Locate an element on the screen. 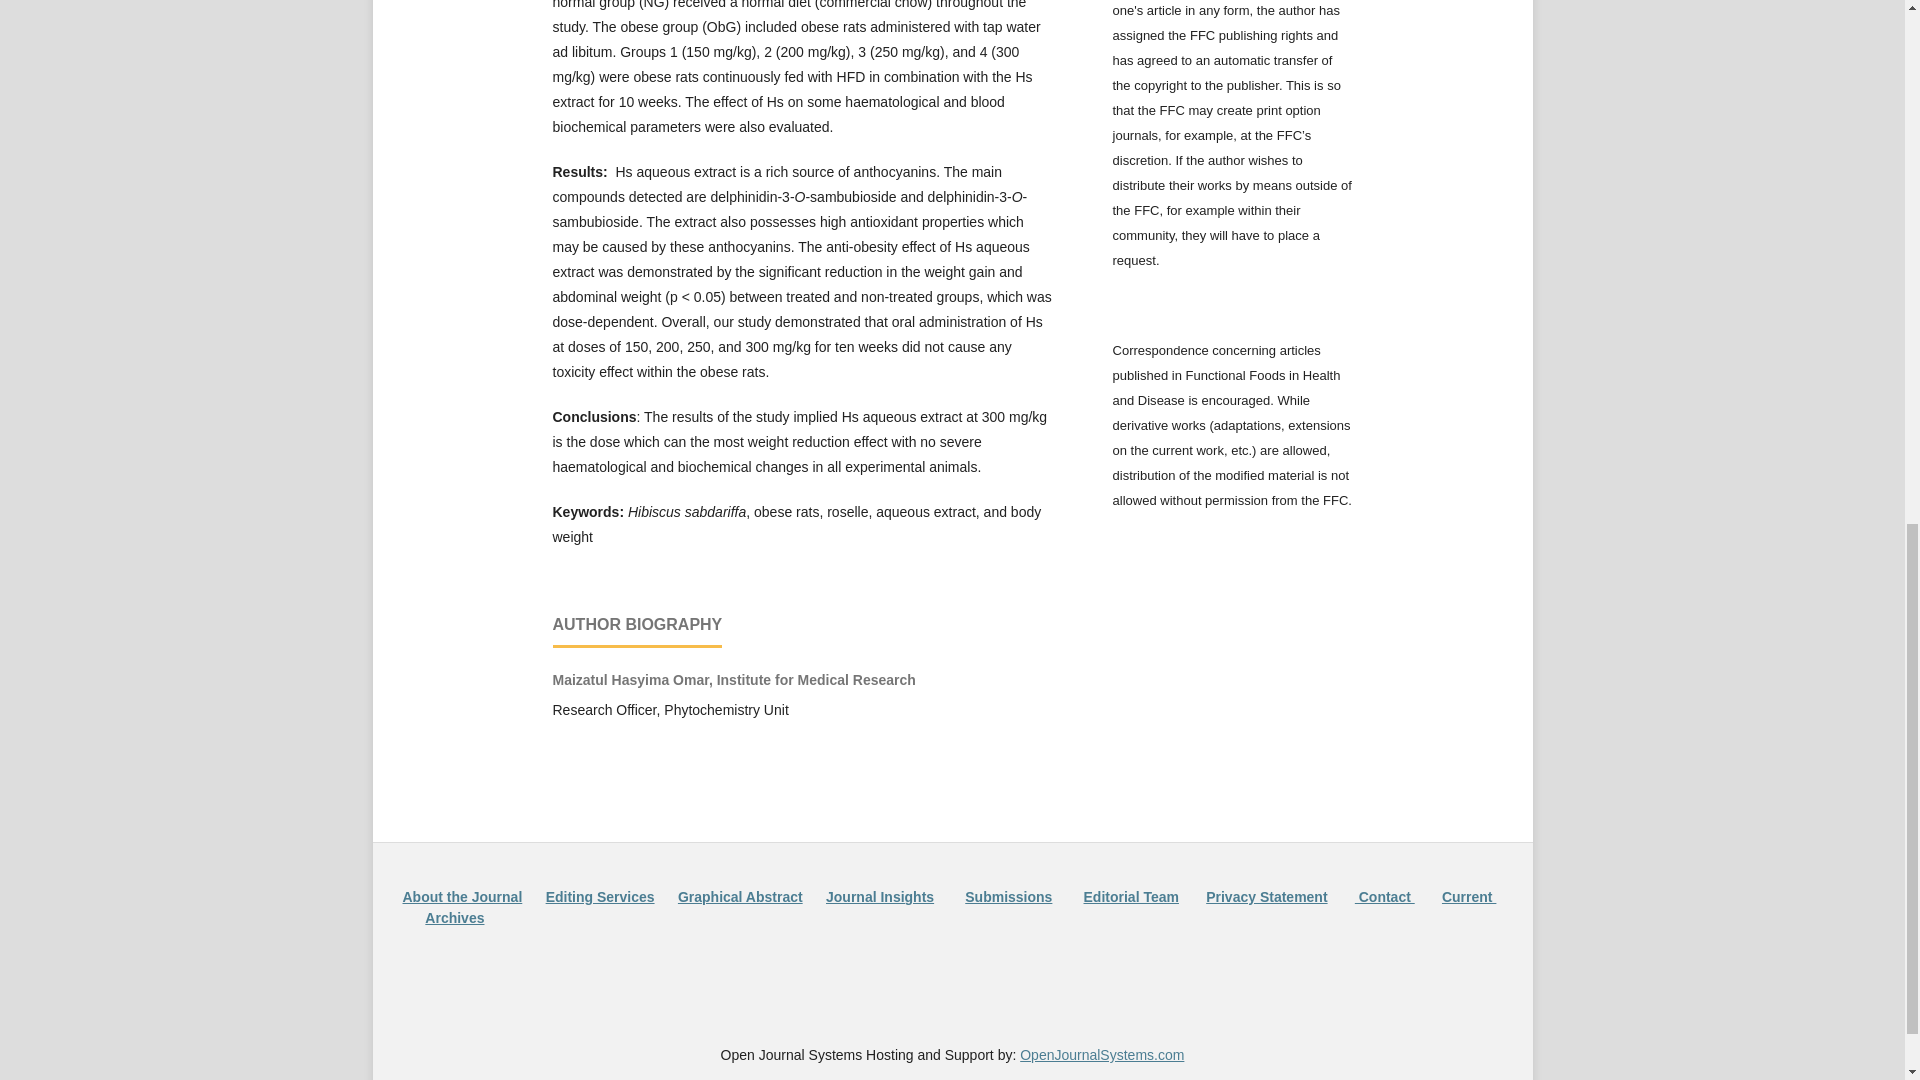  Graphical Abstract is located at coordinates (740, 896).